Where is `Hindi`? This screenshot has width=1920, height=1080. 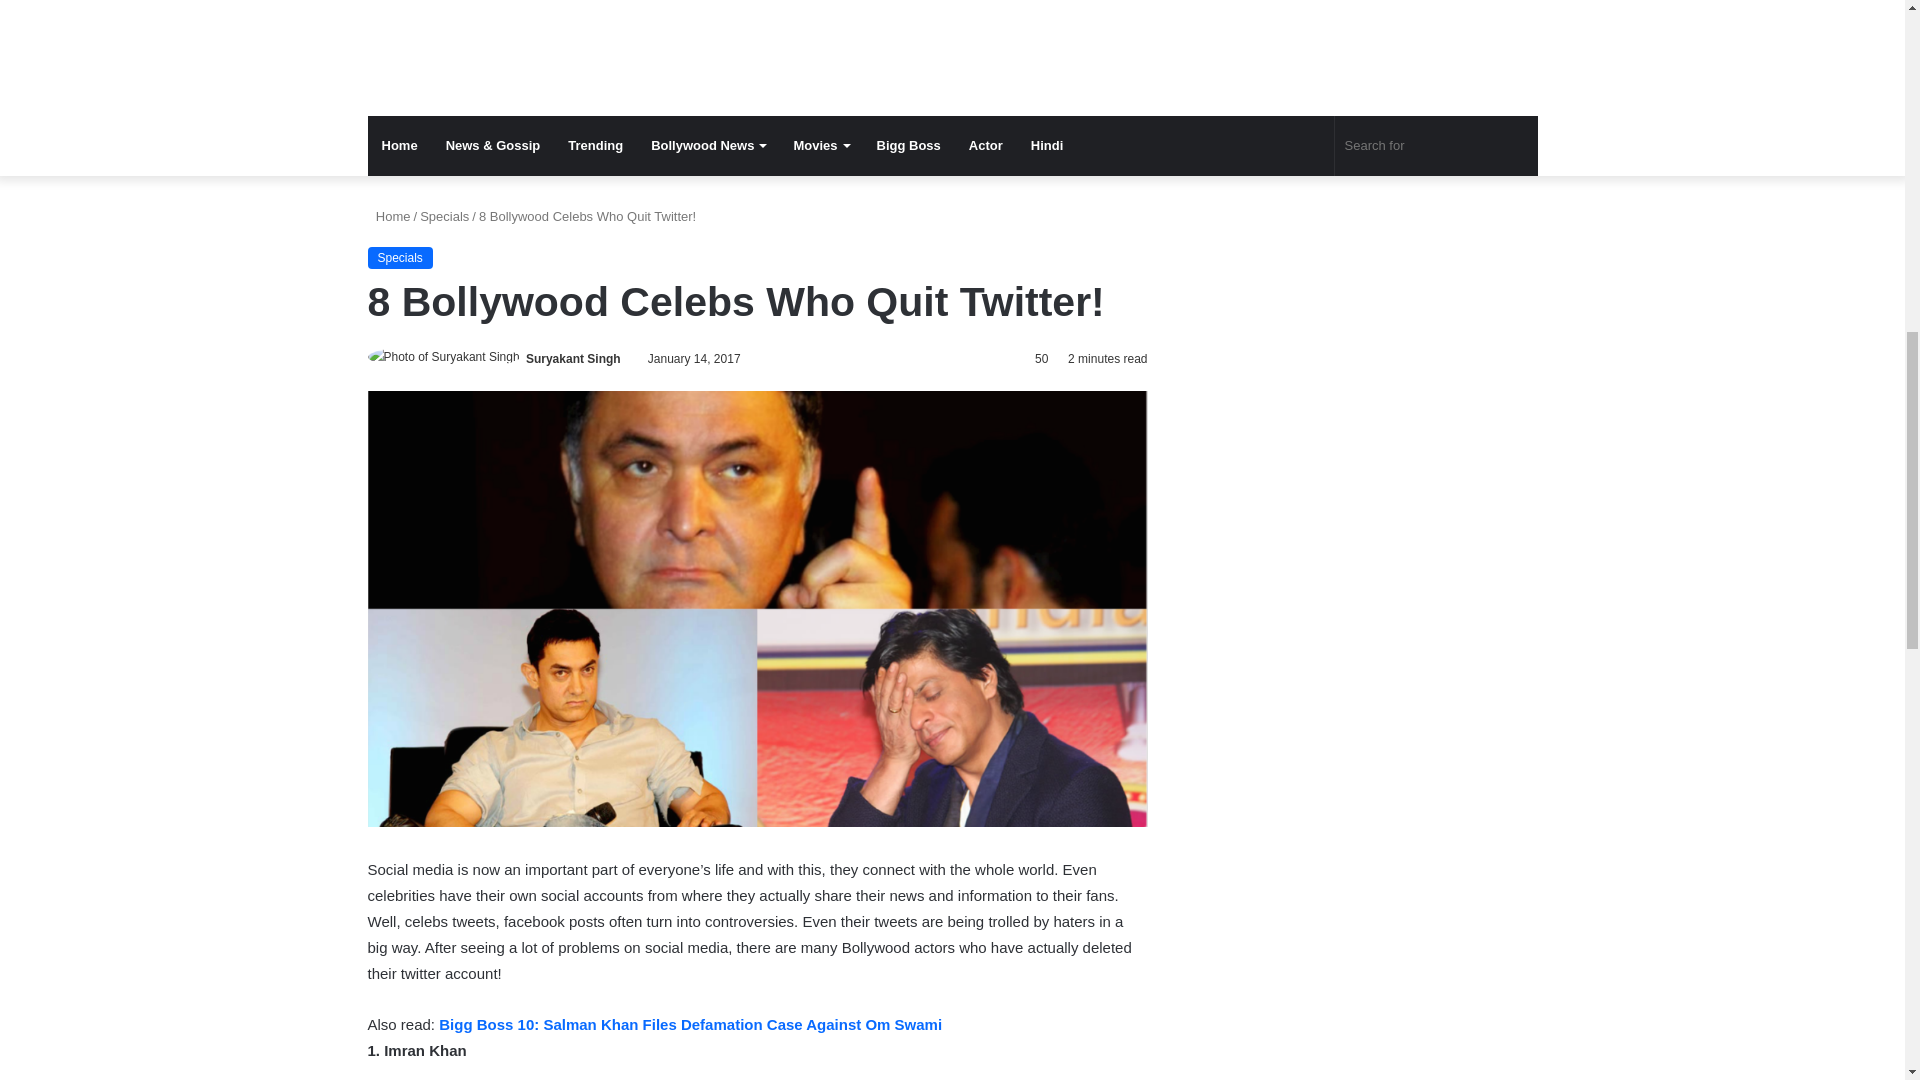 Hindi is located at coordinates (1047, 146).